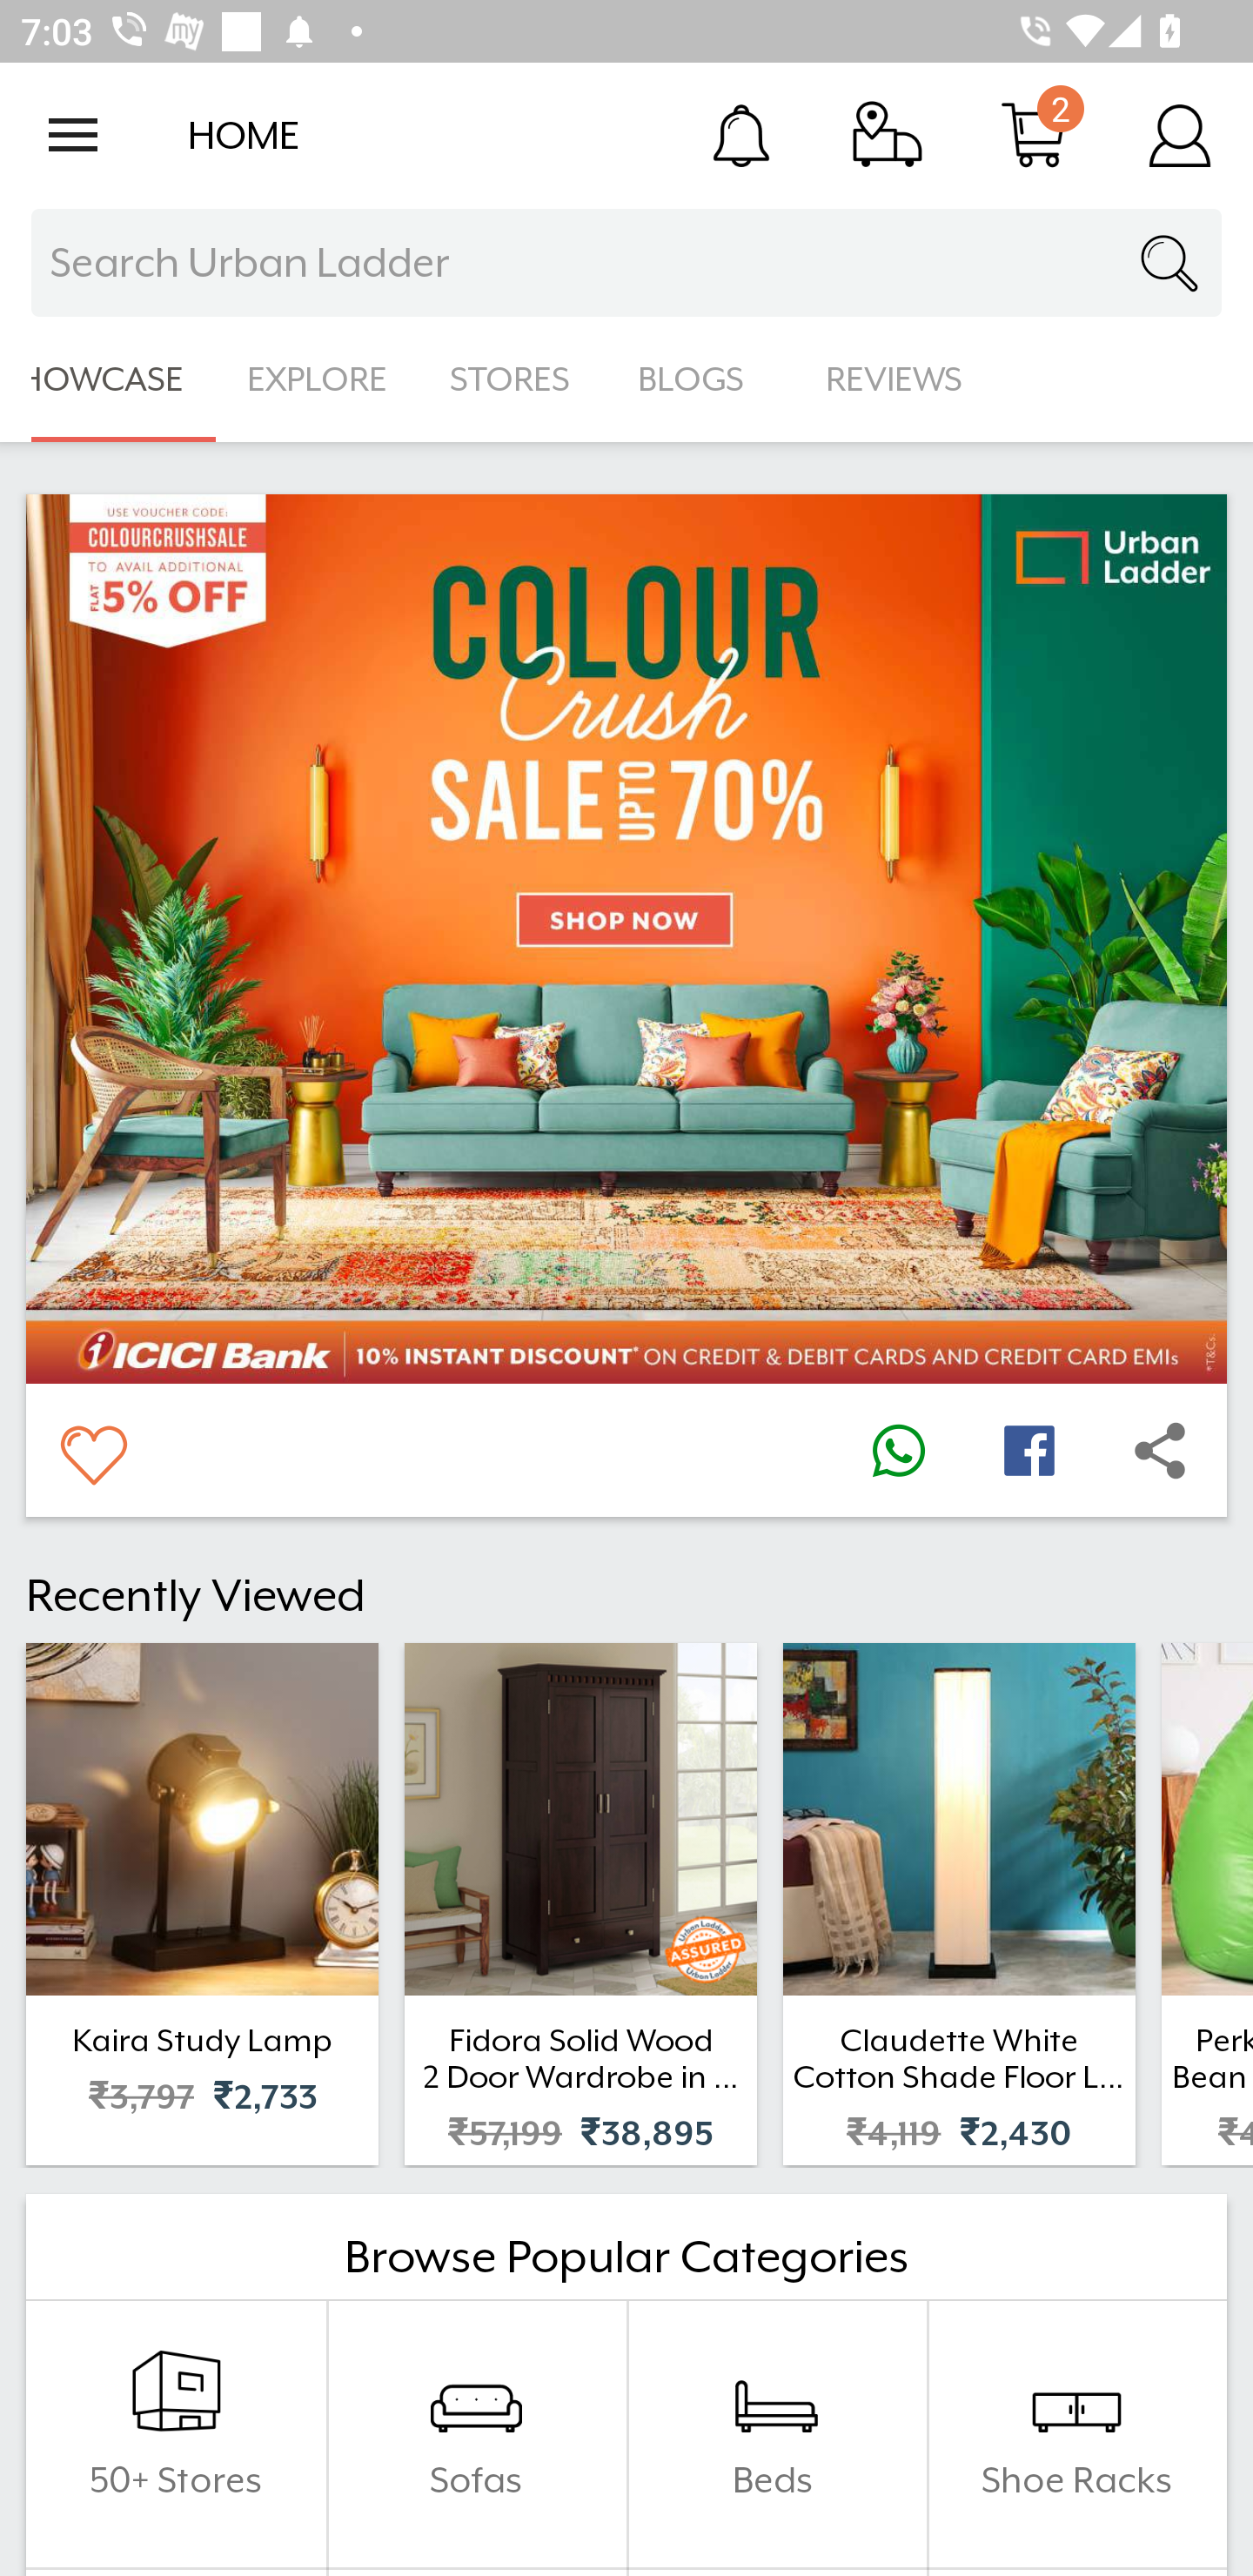  I want to click on SHOWCASE, so click(108, 379).